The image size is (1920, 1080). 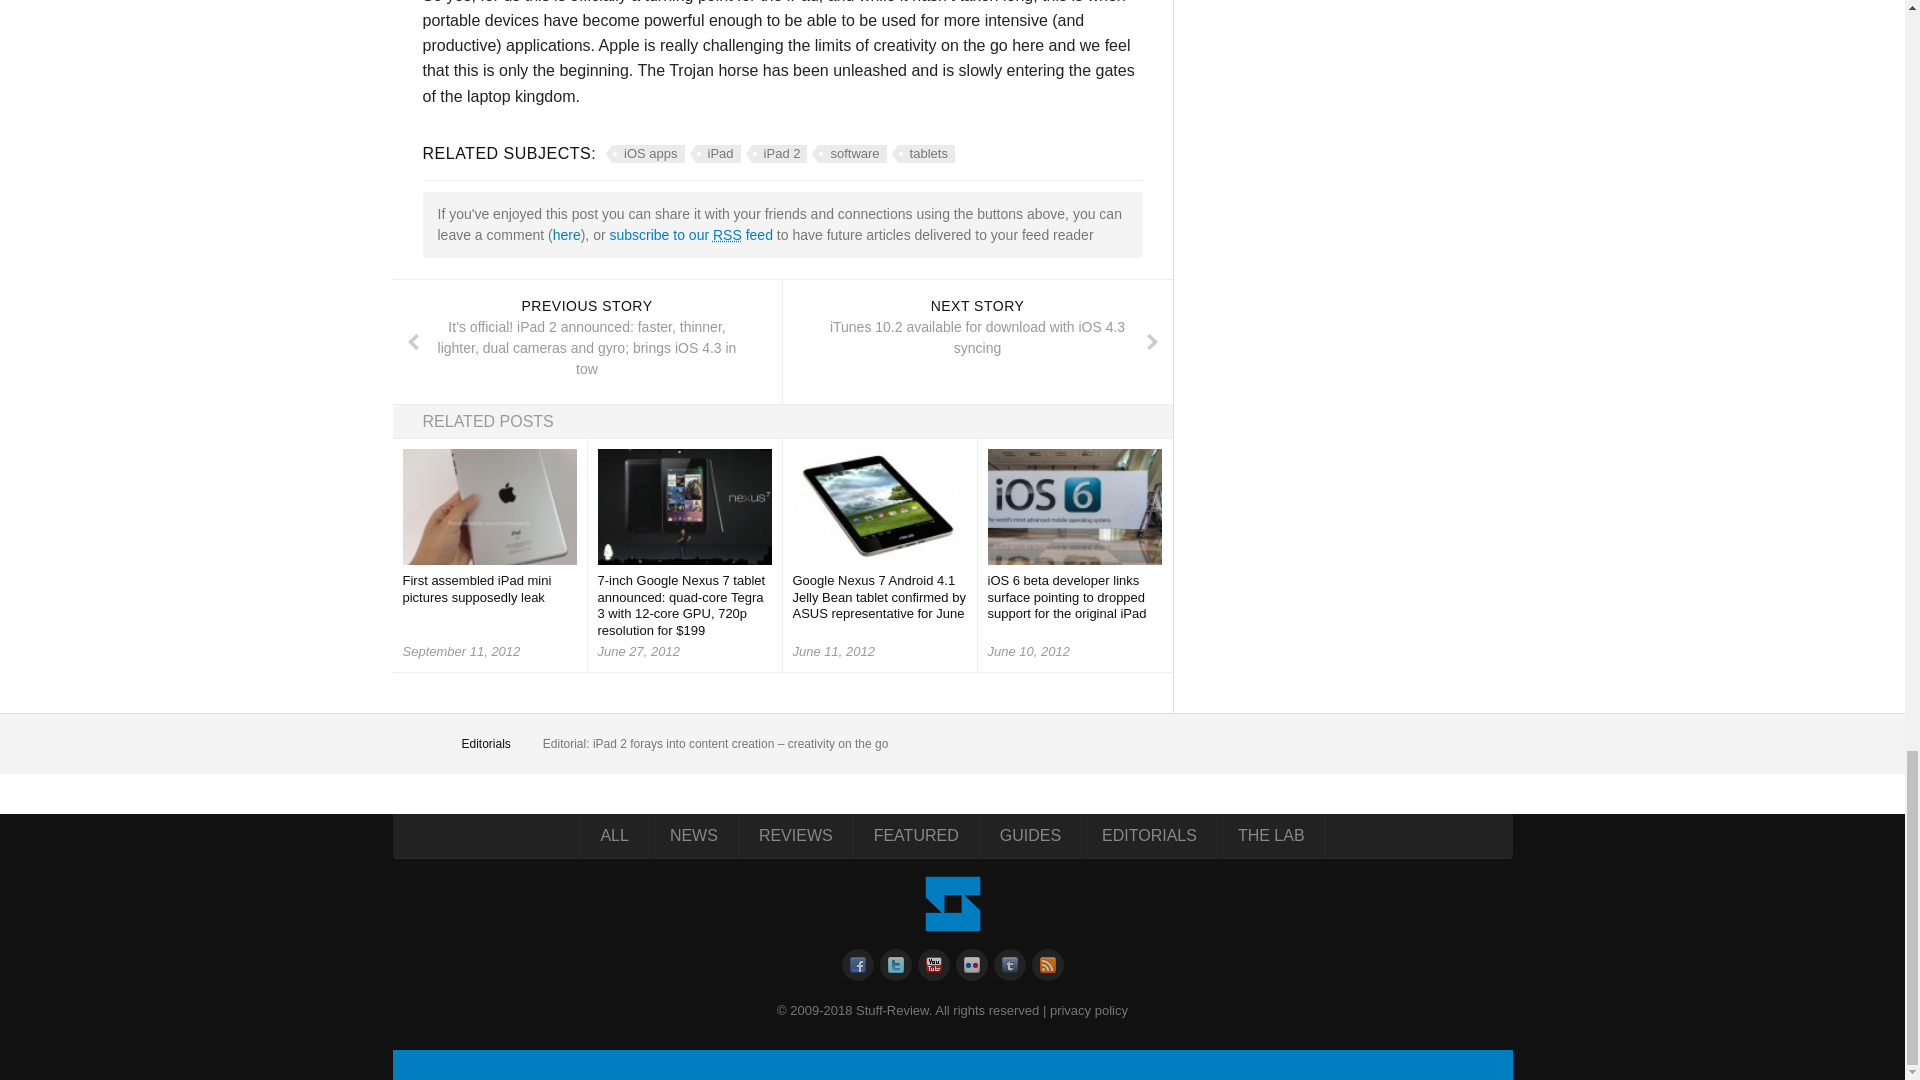 What do you see at coordinates (923, 154) in the screenshot?
I see `tablets` at bounding box center [923, 154].